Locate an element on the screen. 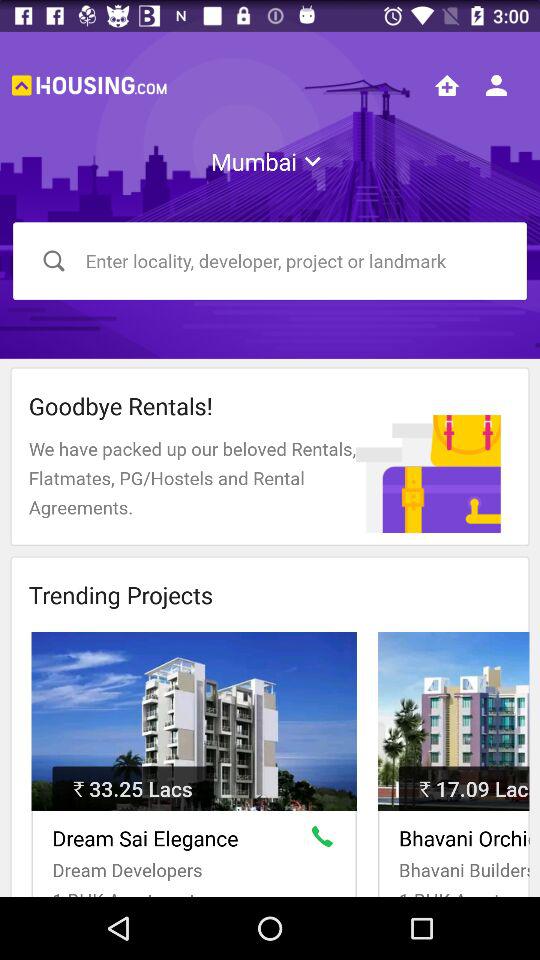 The image size is (540, 960). open my account is located at coordinates (496, 85).